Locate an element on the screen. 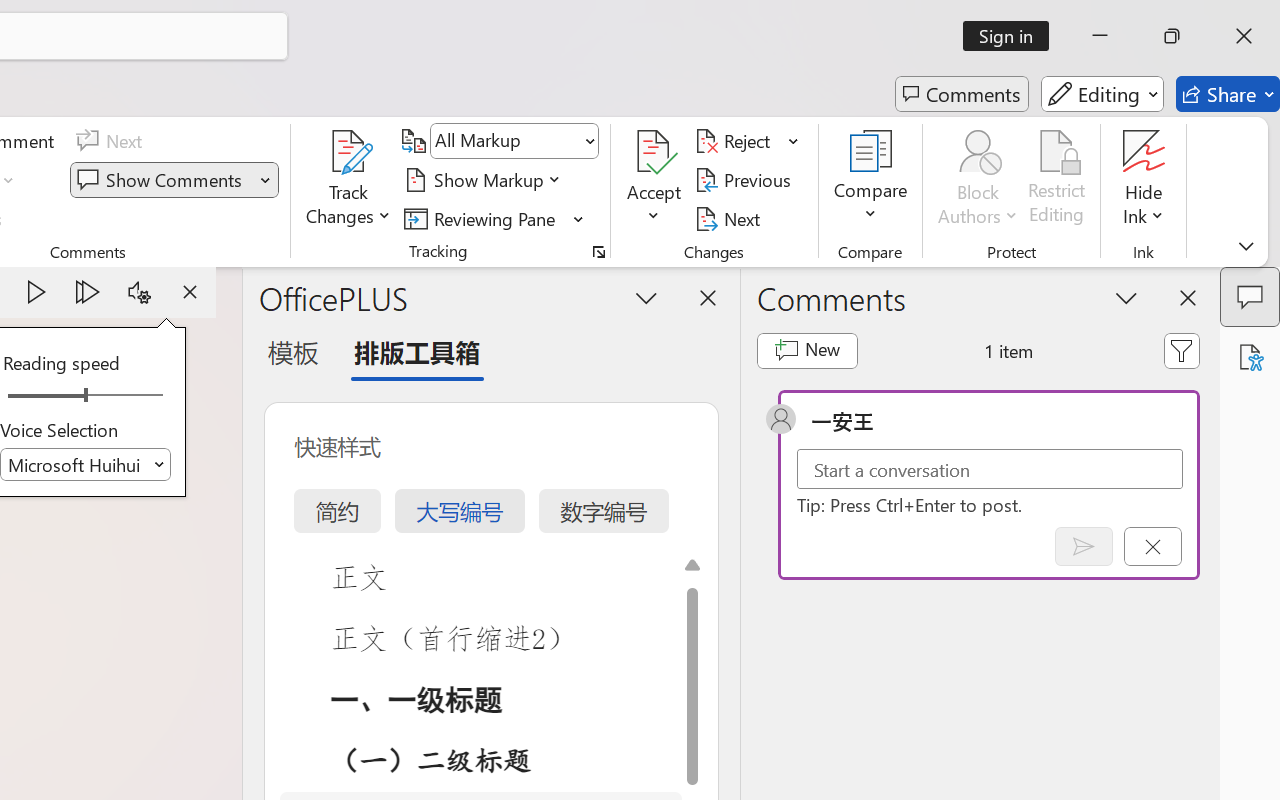 This screenshot has width=1280, height=800. Show Comments is located at coordinates (162, 180).